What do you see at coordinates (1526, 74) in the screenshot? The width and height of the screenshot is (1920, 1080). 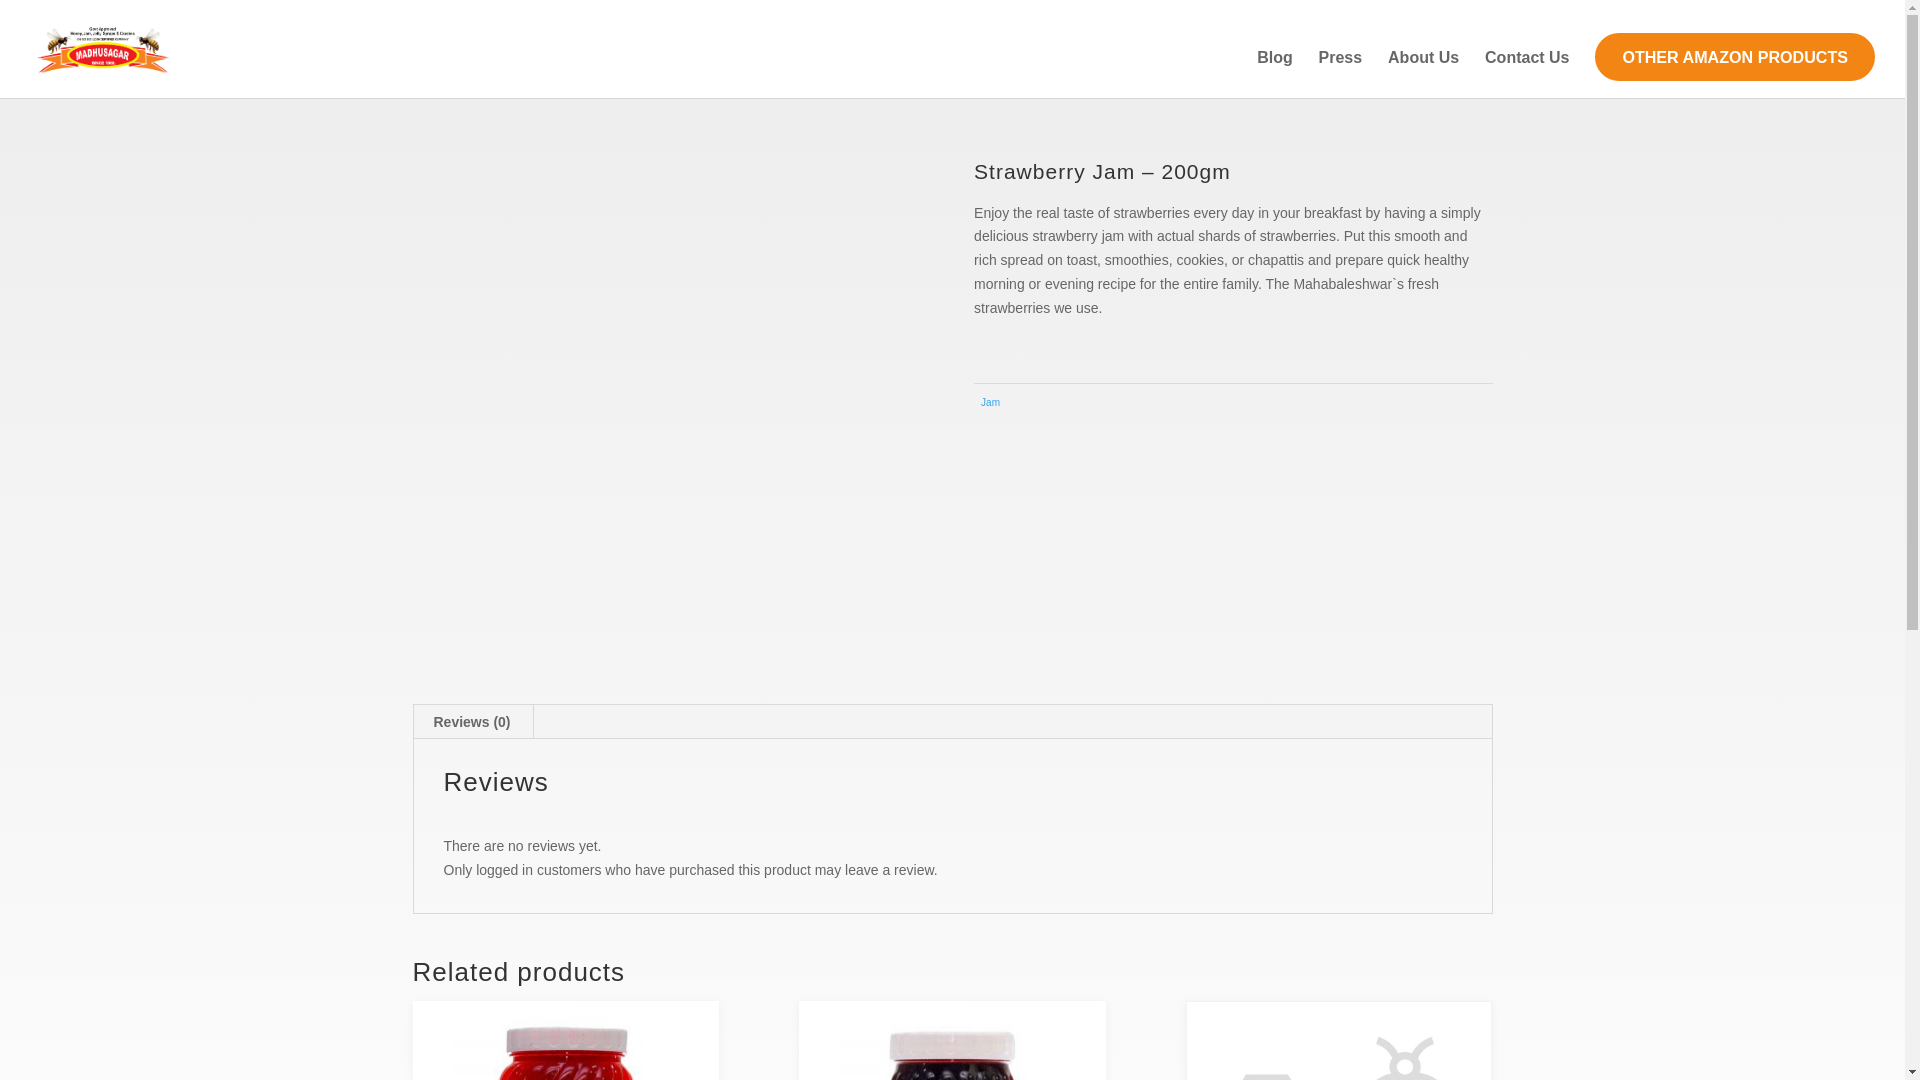 I see `Contact Us` at bounding box center [1526, 74].